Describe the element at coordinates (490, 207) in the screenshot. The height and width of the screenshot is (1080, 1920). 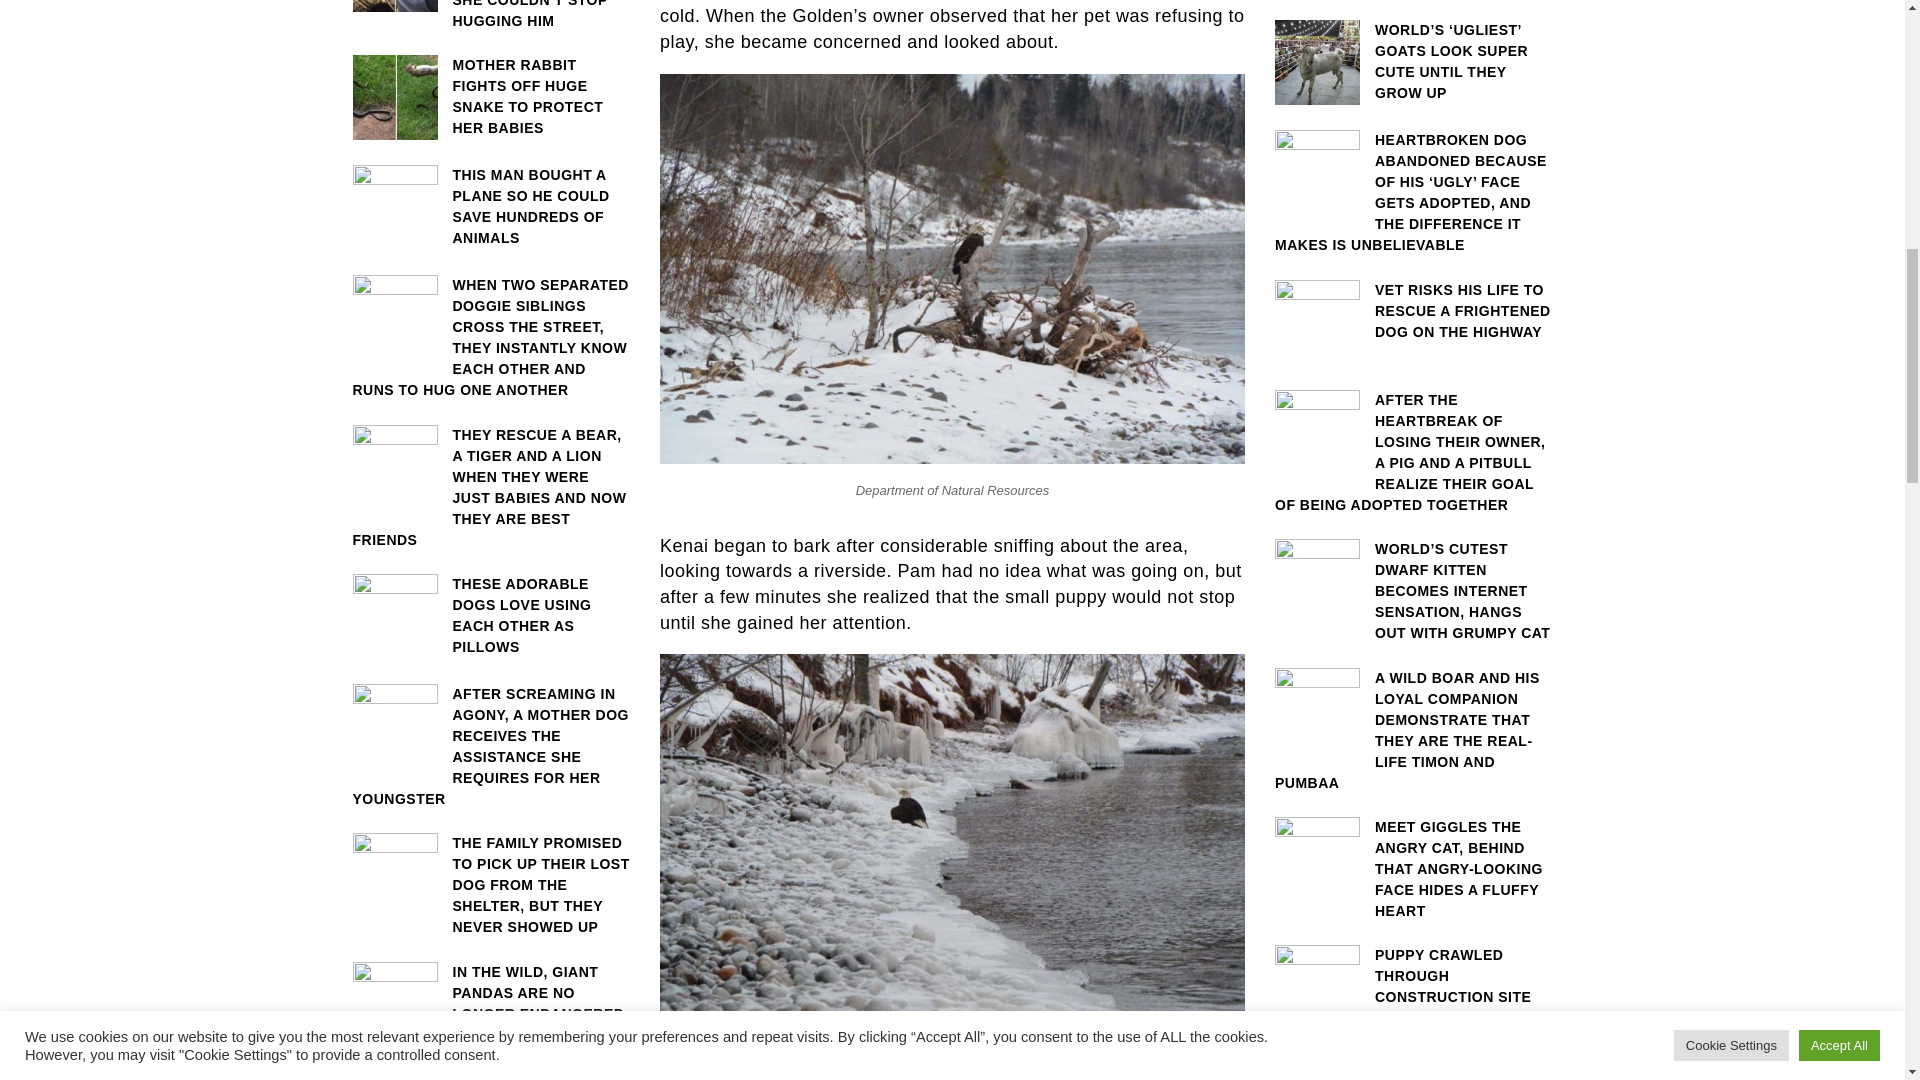
I see `THIS MAN BOUGHT A PLANE SO HE COULD SAVE HUNDREDS OF ANIMALS` at that location.